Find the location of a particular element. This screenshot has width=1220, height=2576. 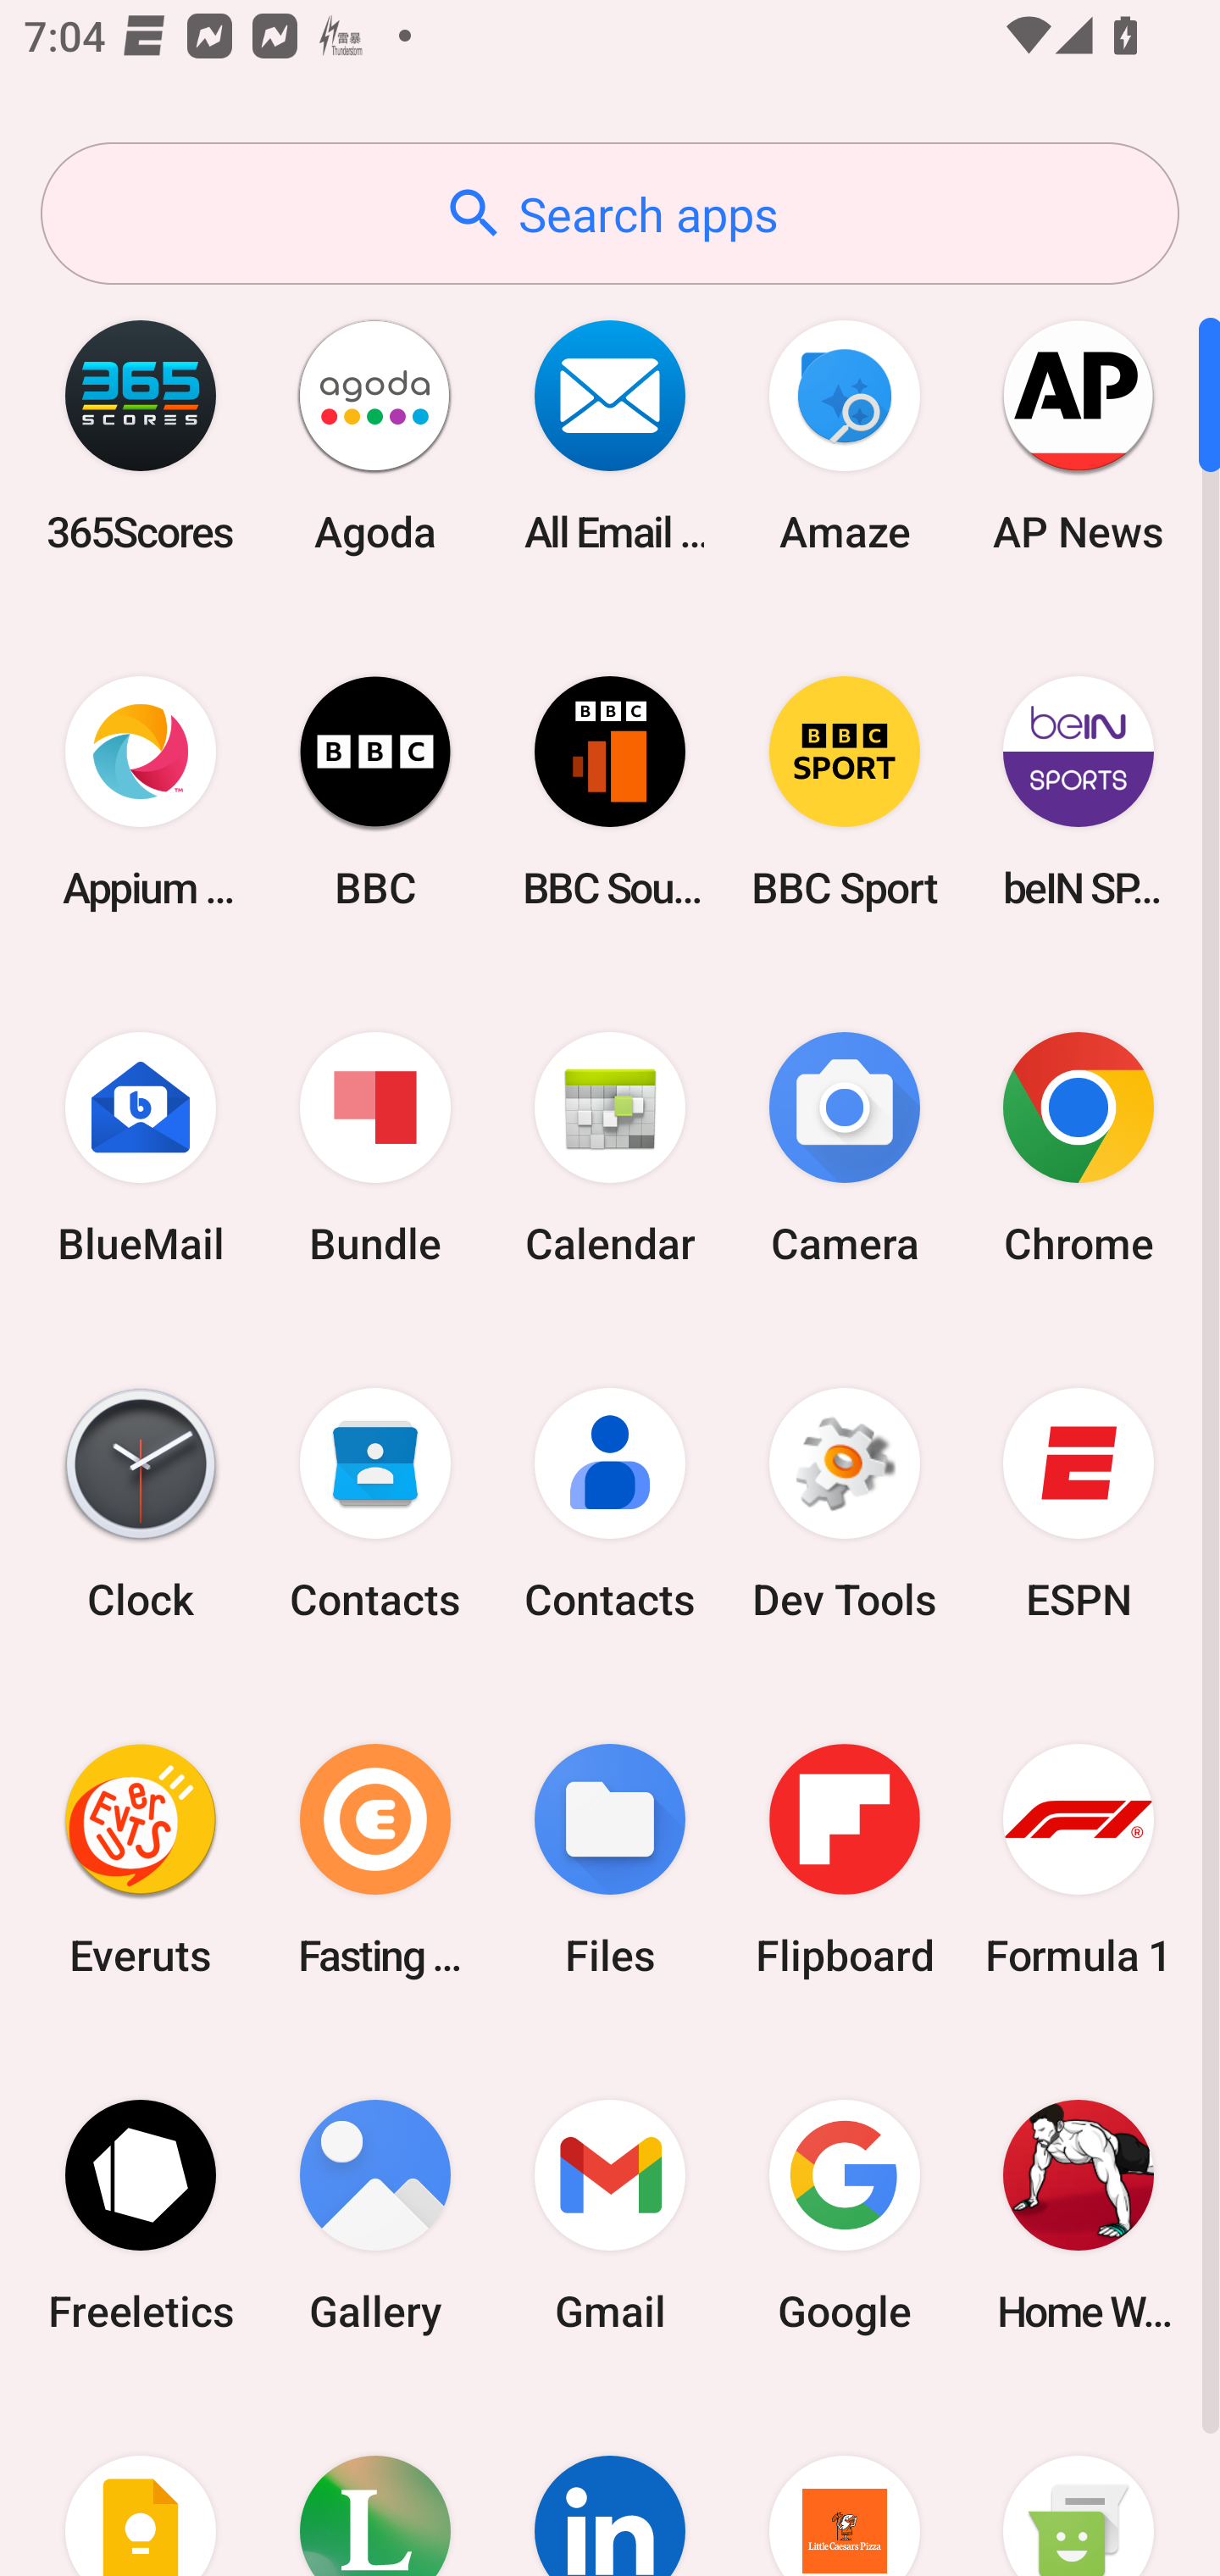

Dev Tools is located at coordinates (844, 1504).